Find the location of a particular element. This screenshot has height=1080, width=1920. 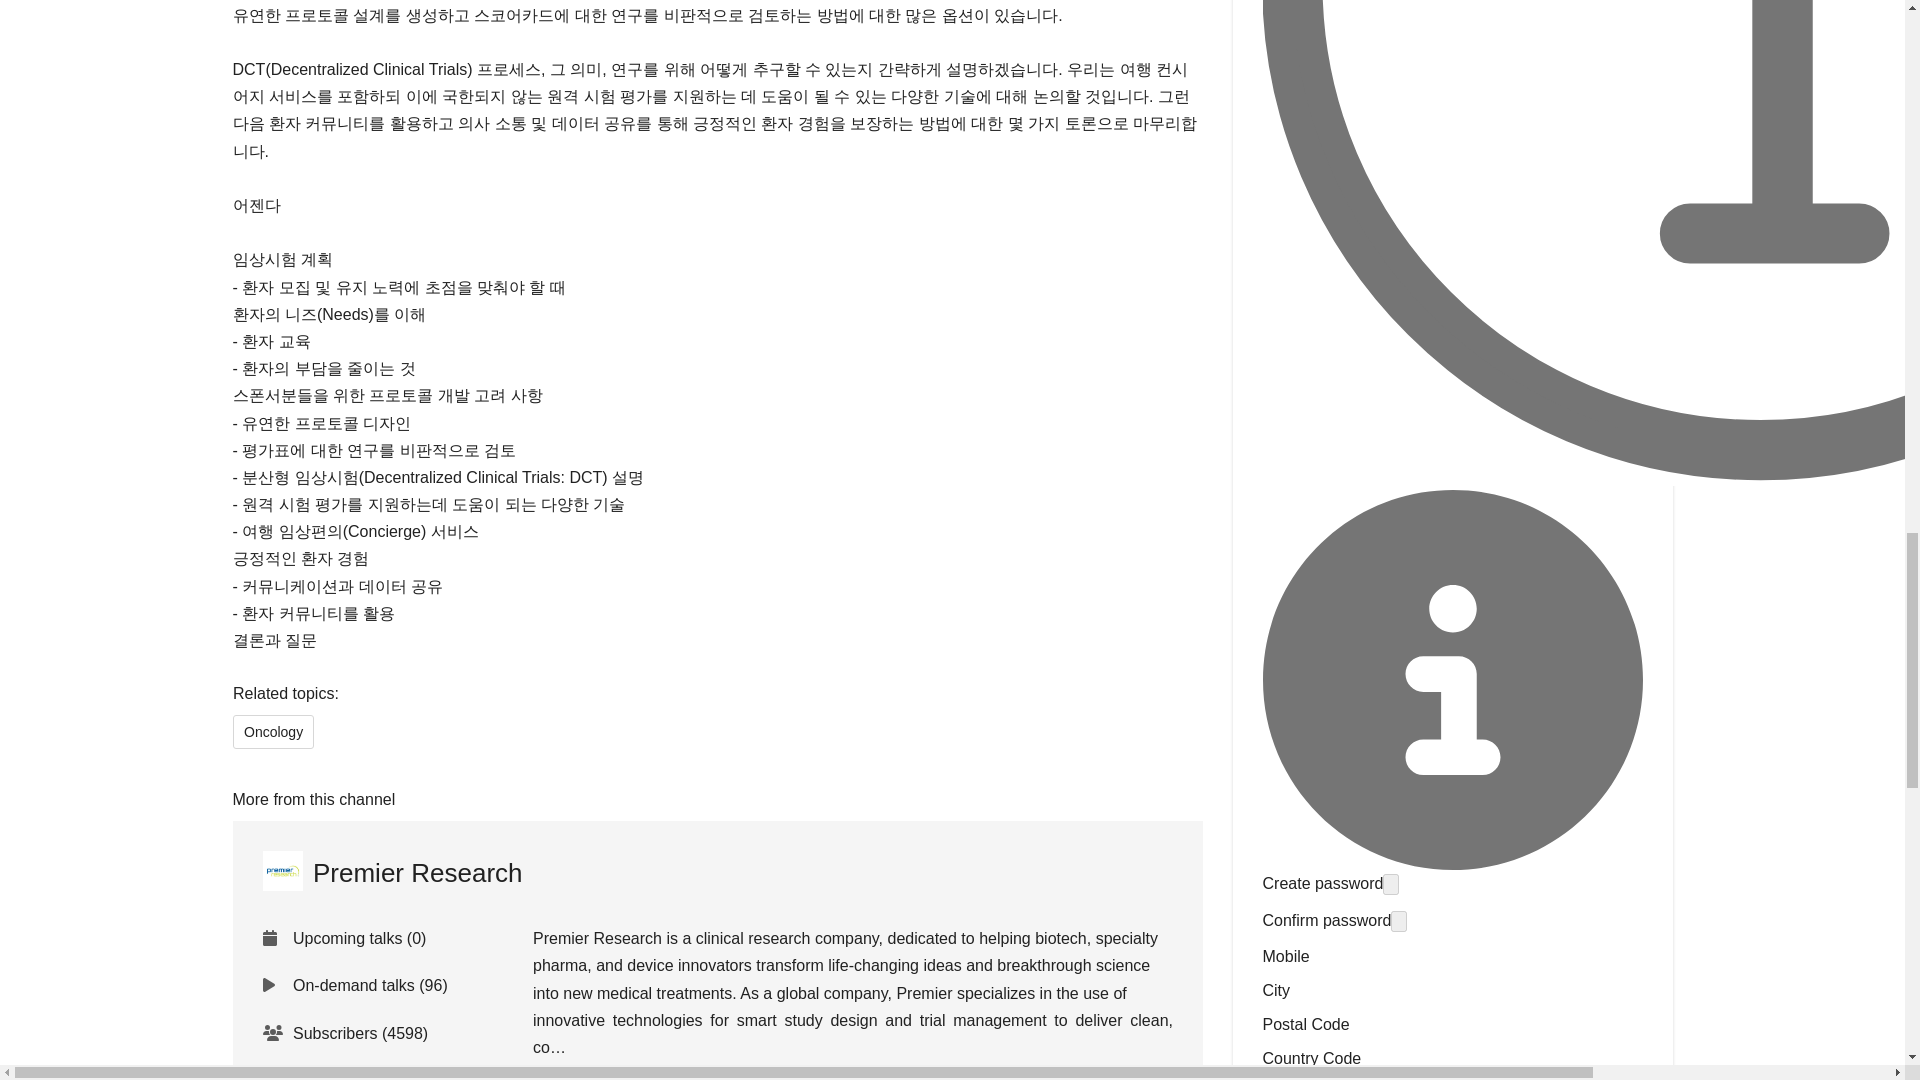

Visit Premier Research's channel is located at coordinates (392, 872).